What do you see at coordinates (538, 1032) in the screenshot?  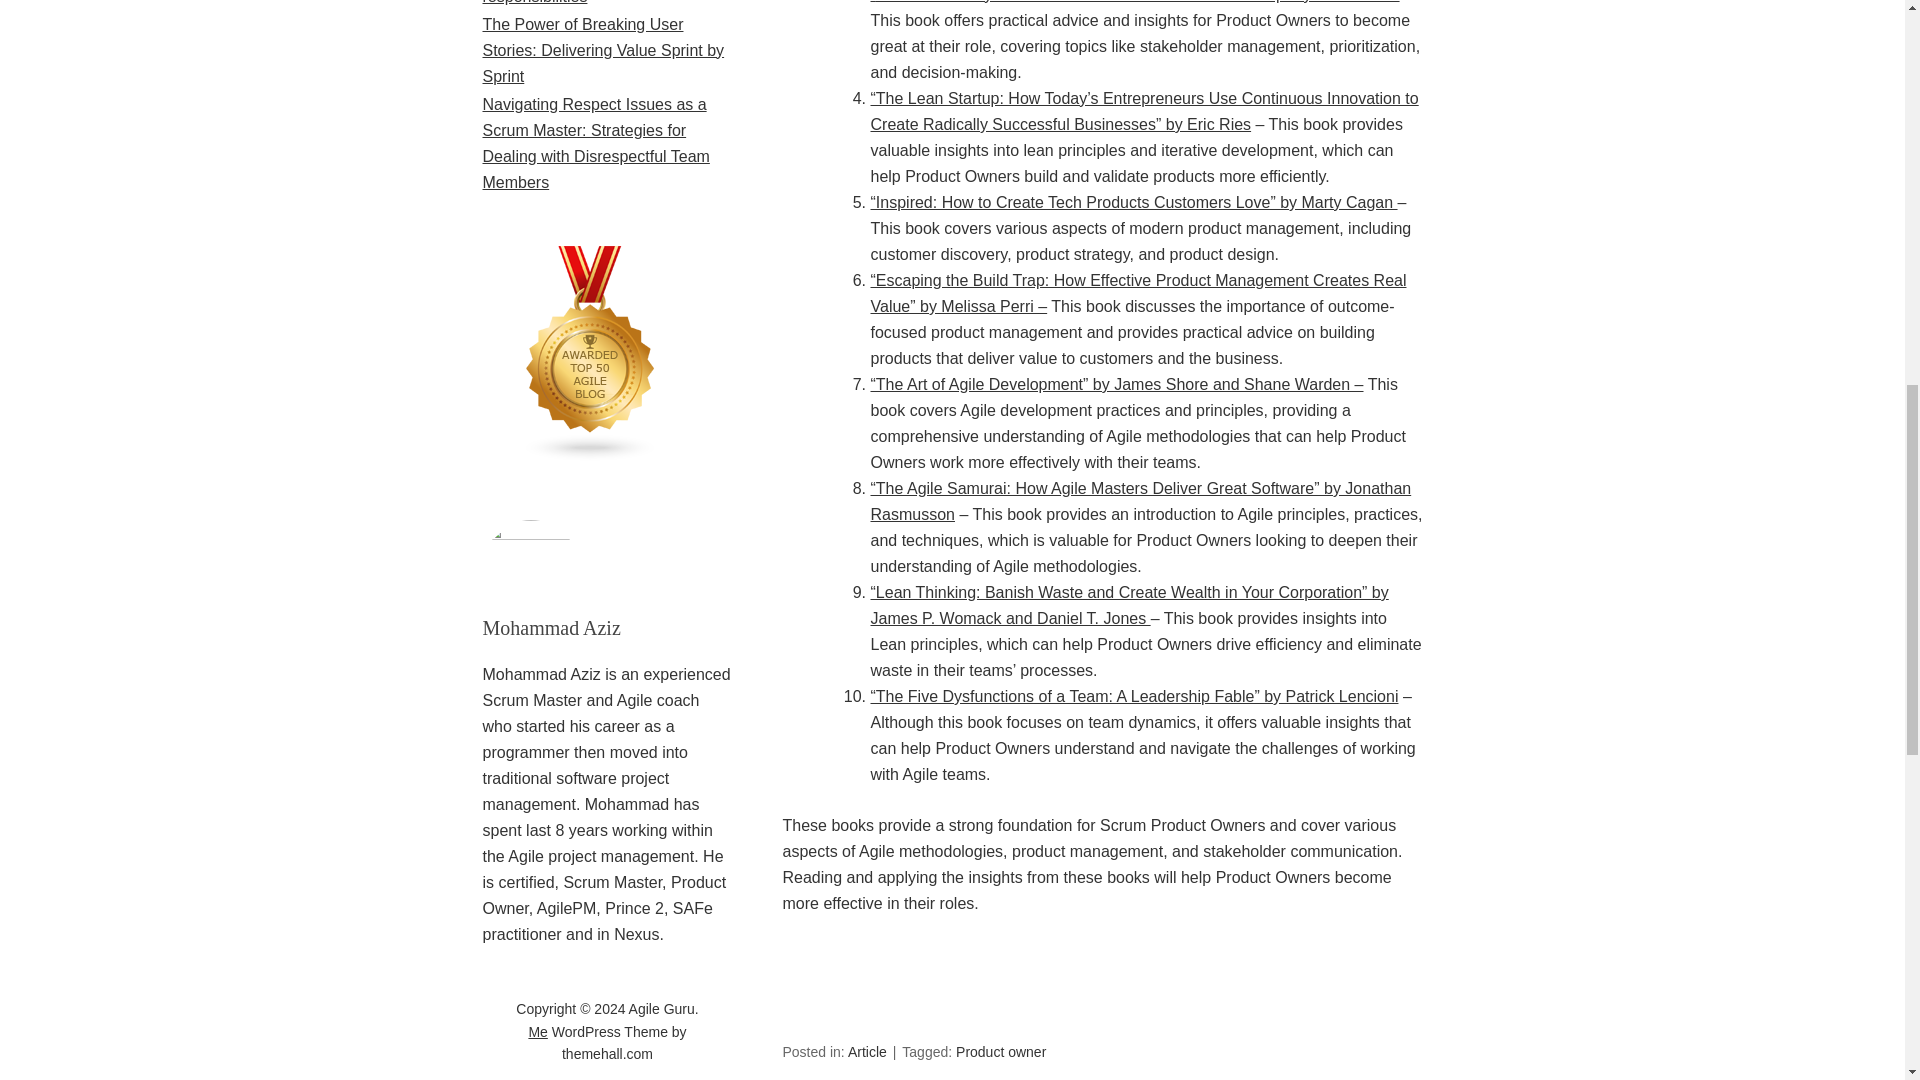 I see `Me` at bounding box center [538, 1032].